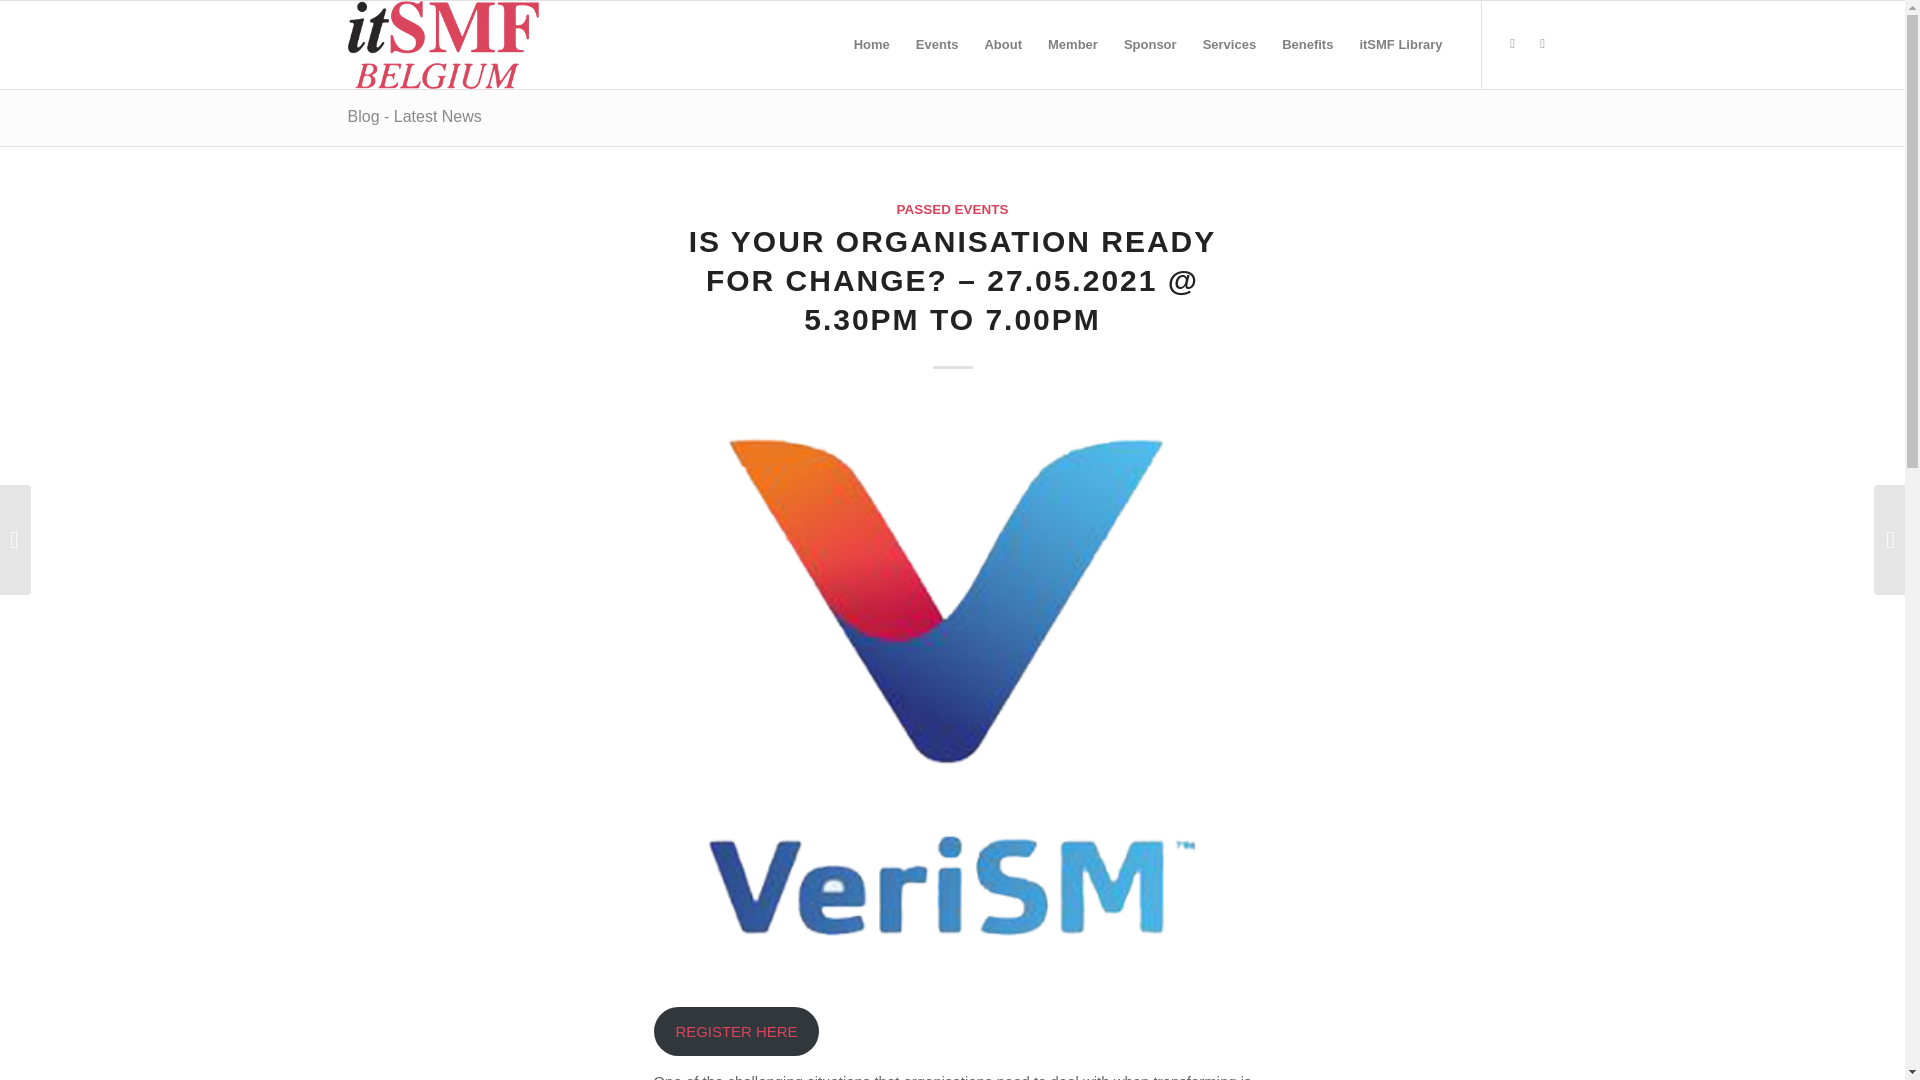  What do you see at coordinates (1542, 44) in the screenshot?
I see `LinkedIn` at bounding box center [1542, 44].